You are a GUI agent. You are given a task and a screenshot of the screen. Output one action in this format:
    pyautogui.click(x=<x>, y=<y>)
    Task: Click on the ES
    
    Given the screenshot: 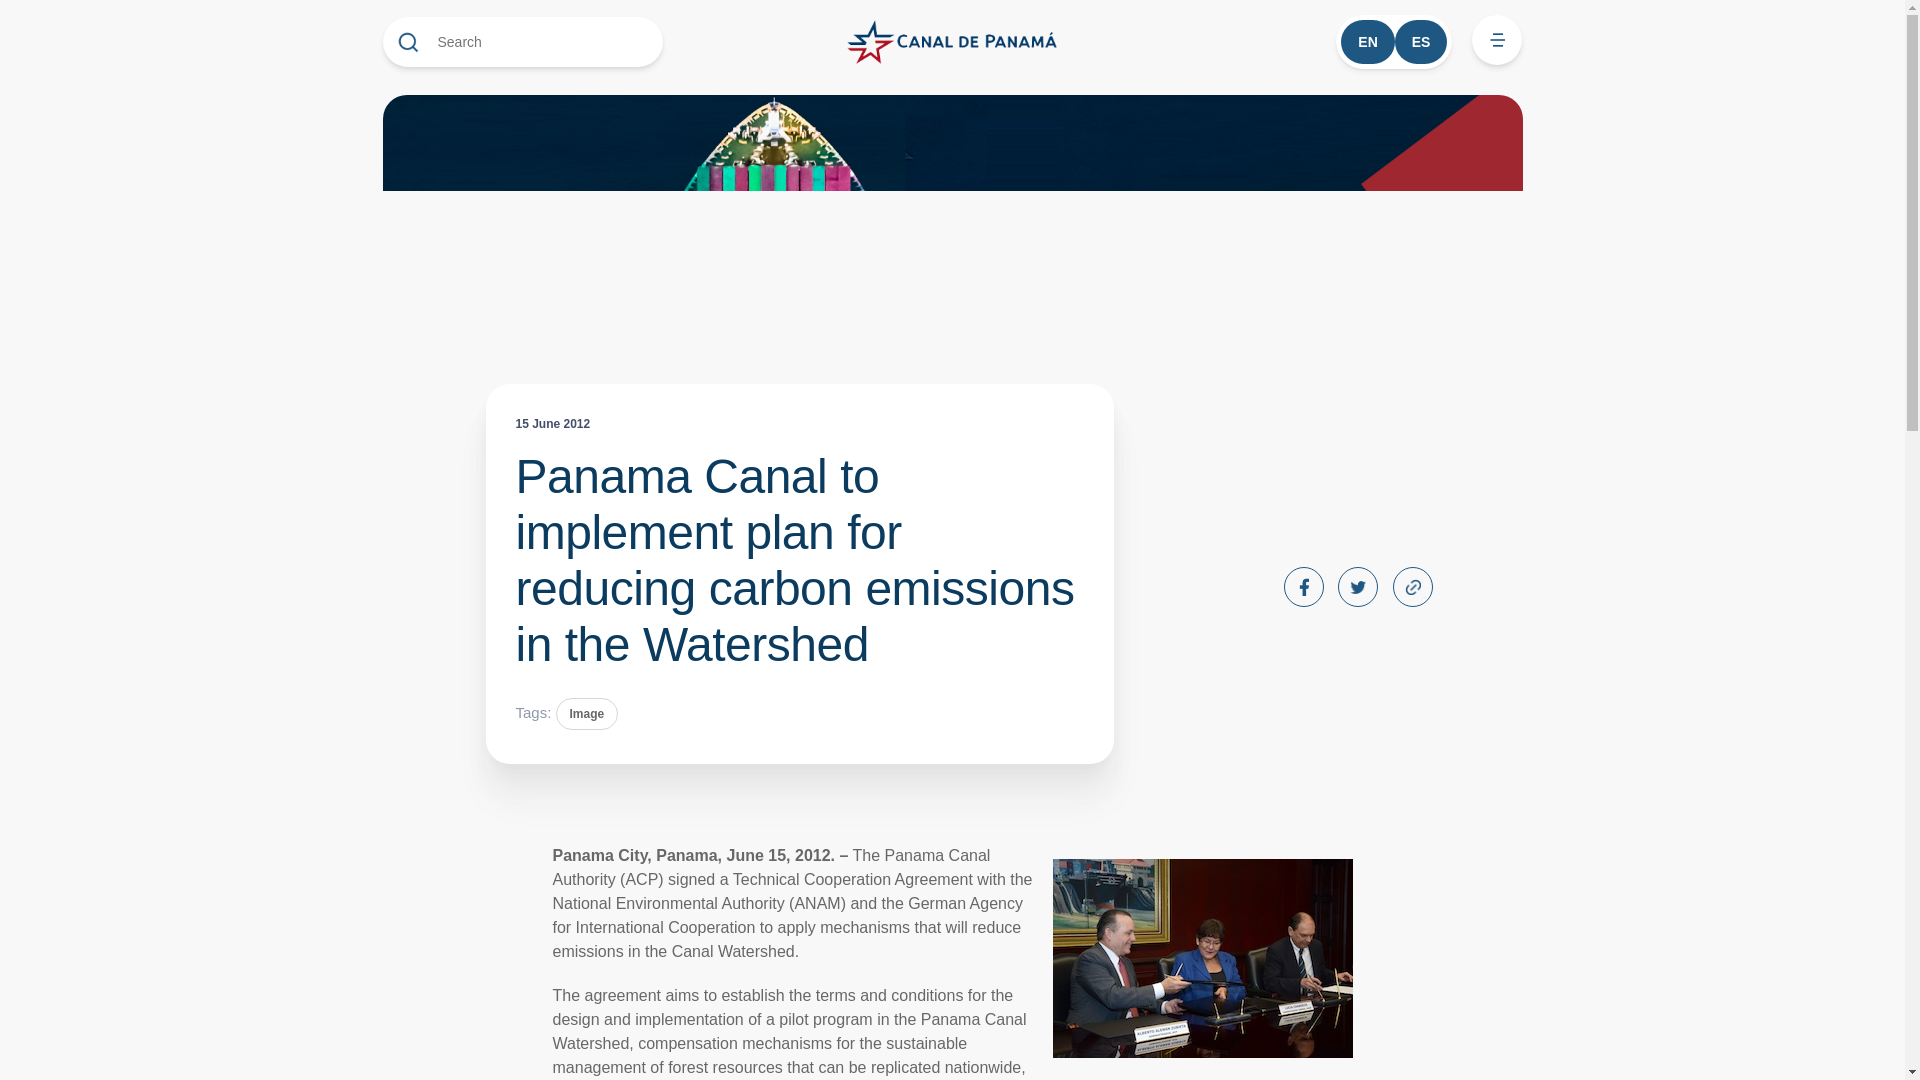 What is the action you would take?
    pyautogui.click(x=1421, y=42)
    